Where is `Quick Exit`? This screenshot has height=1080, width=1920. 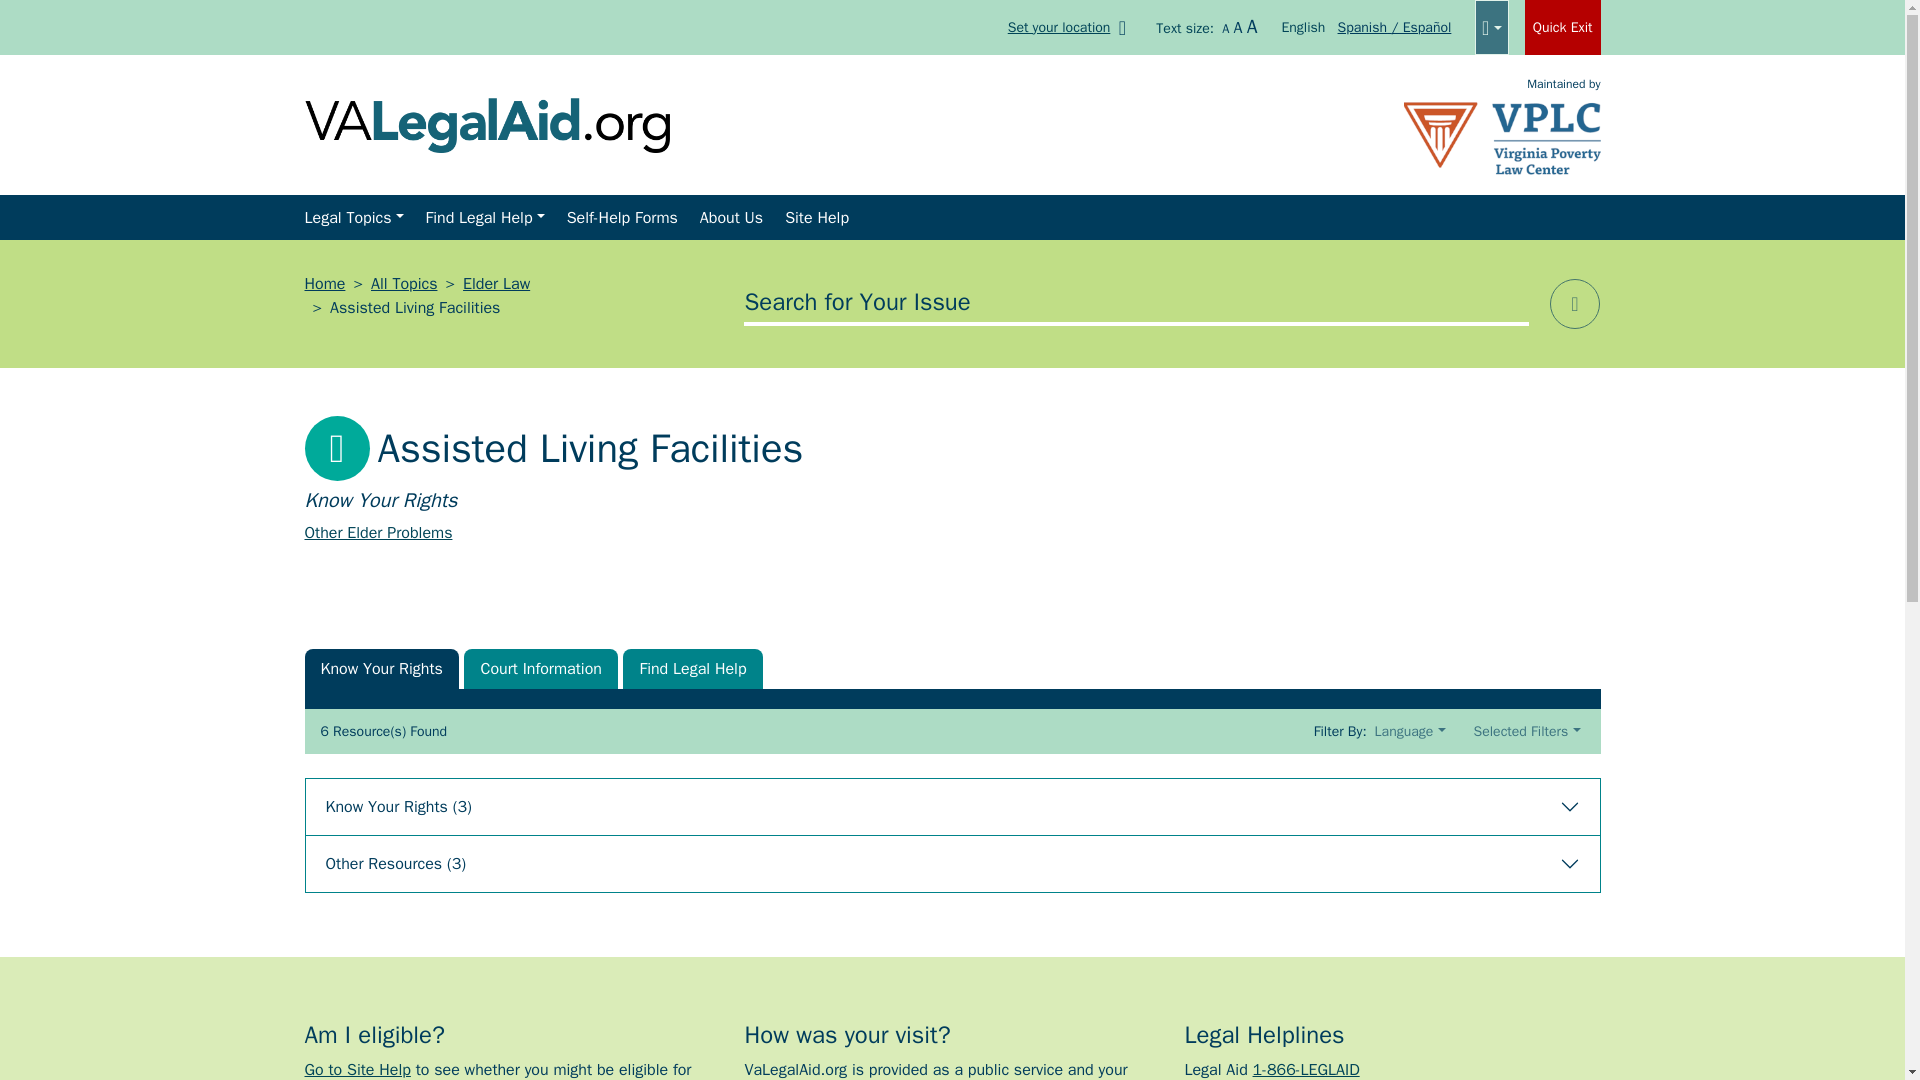 Quick Exit is located at coordinates (1562, 28).